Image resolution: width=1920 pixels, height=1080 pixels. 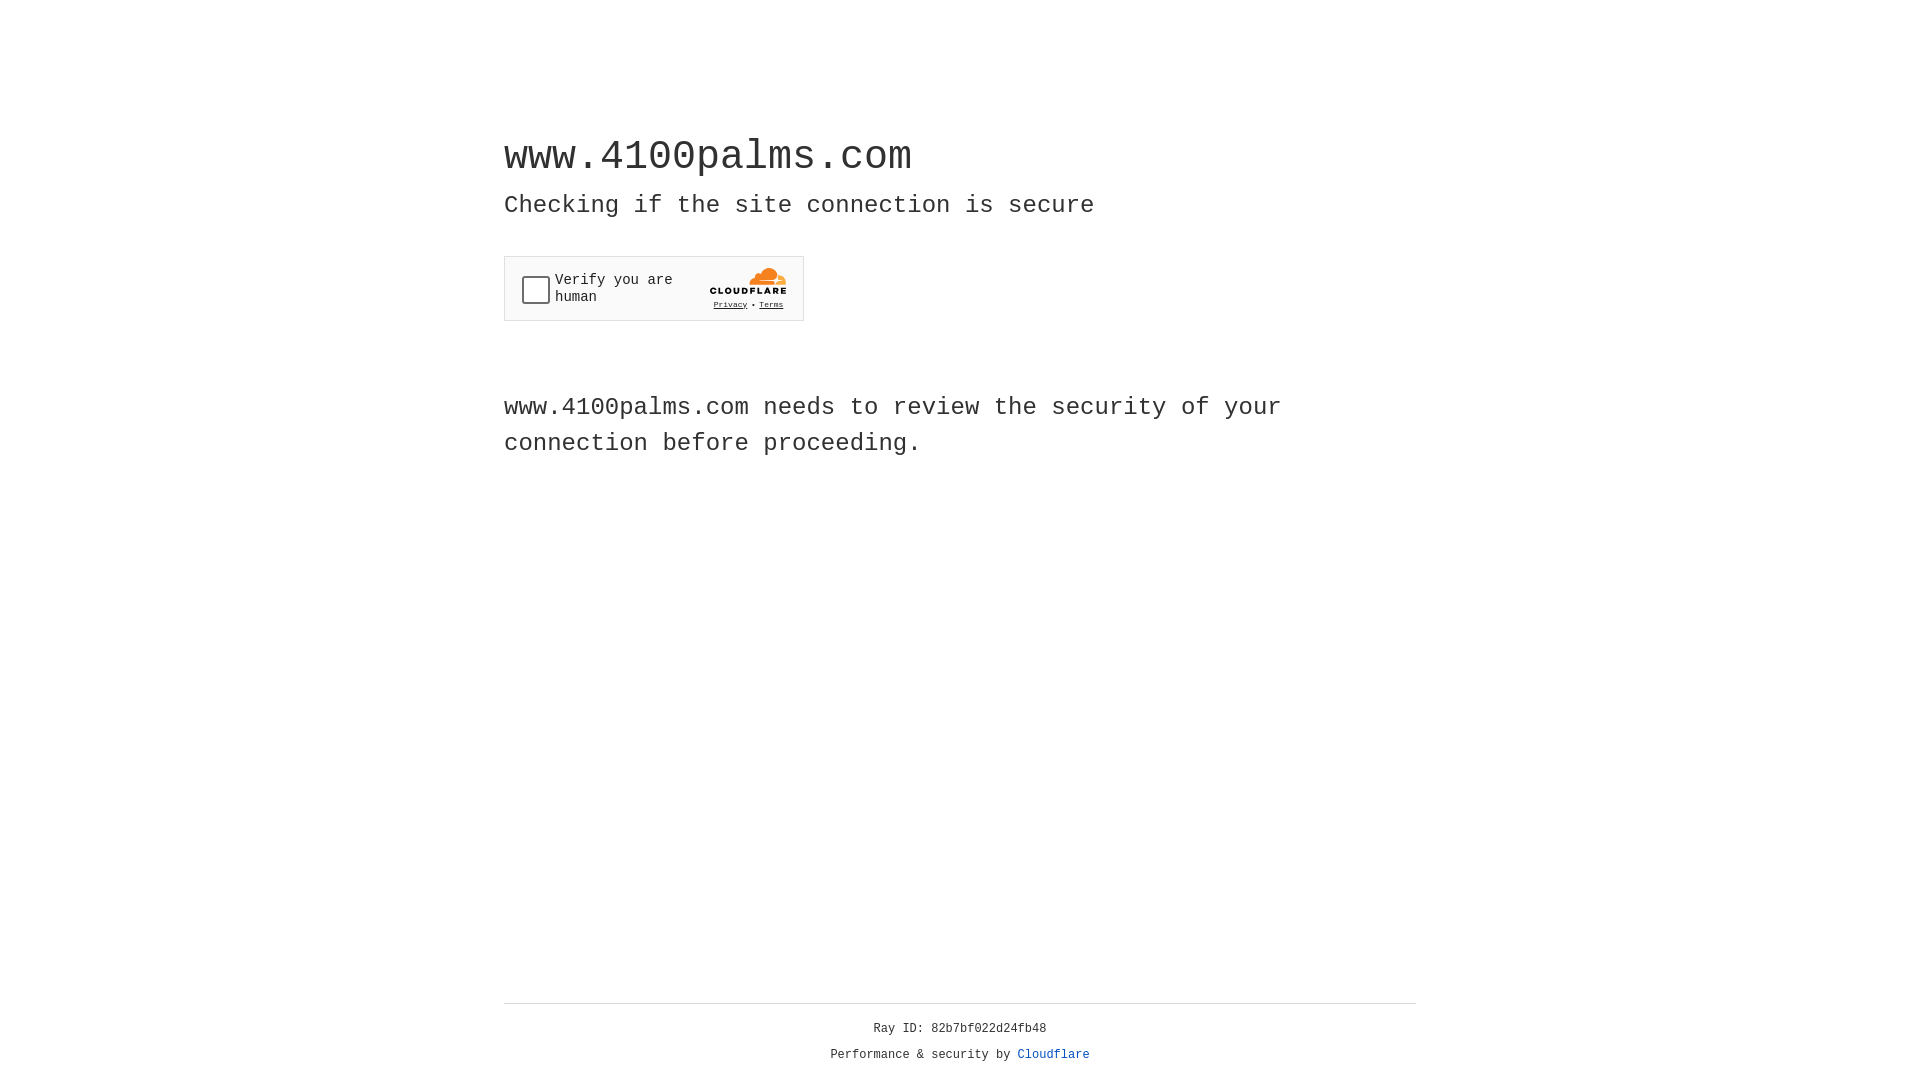 I want to click on Widget containing a Cloudflare security challenge, so click(x=654, y=288).